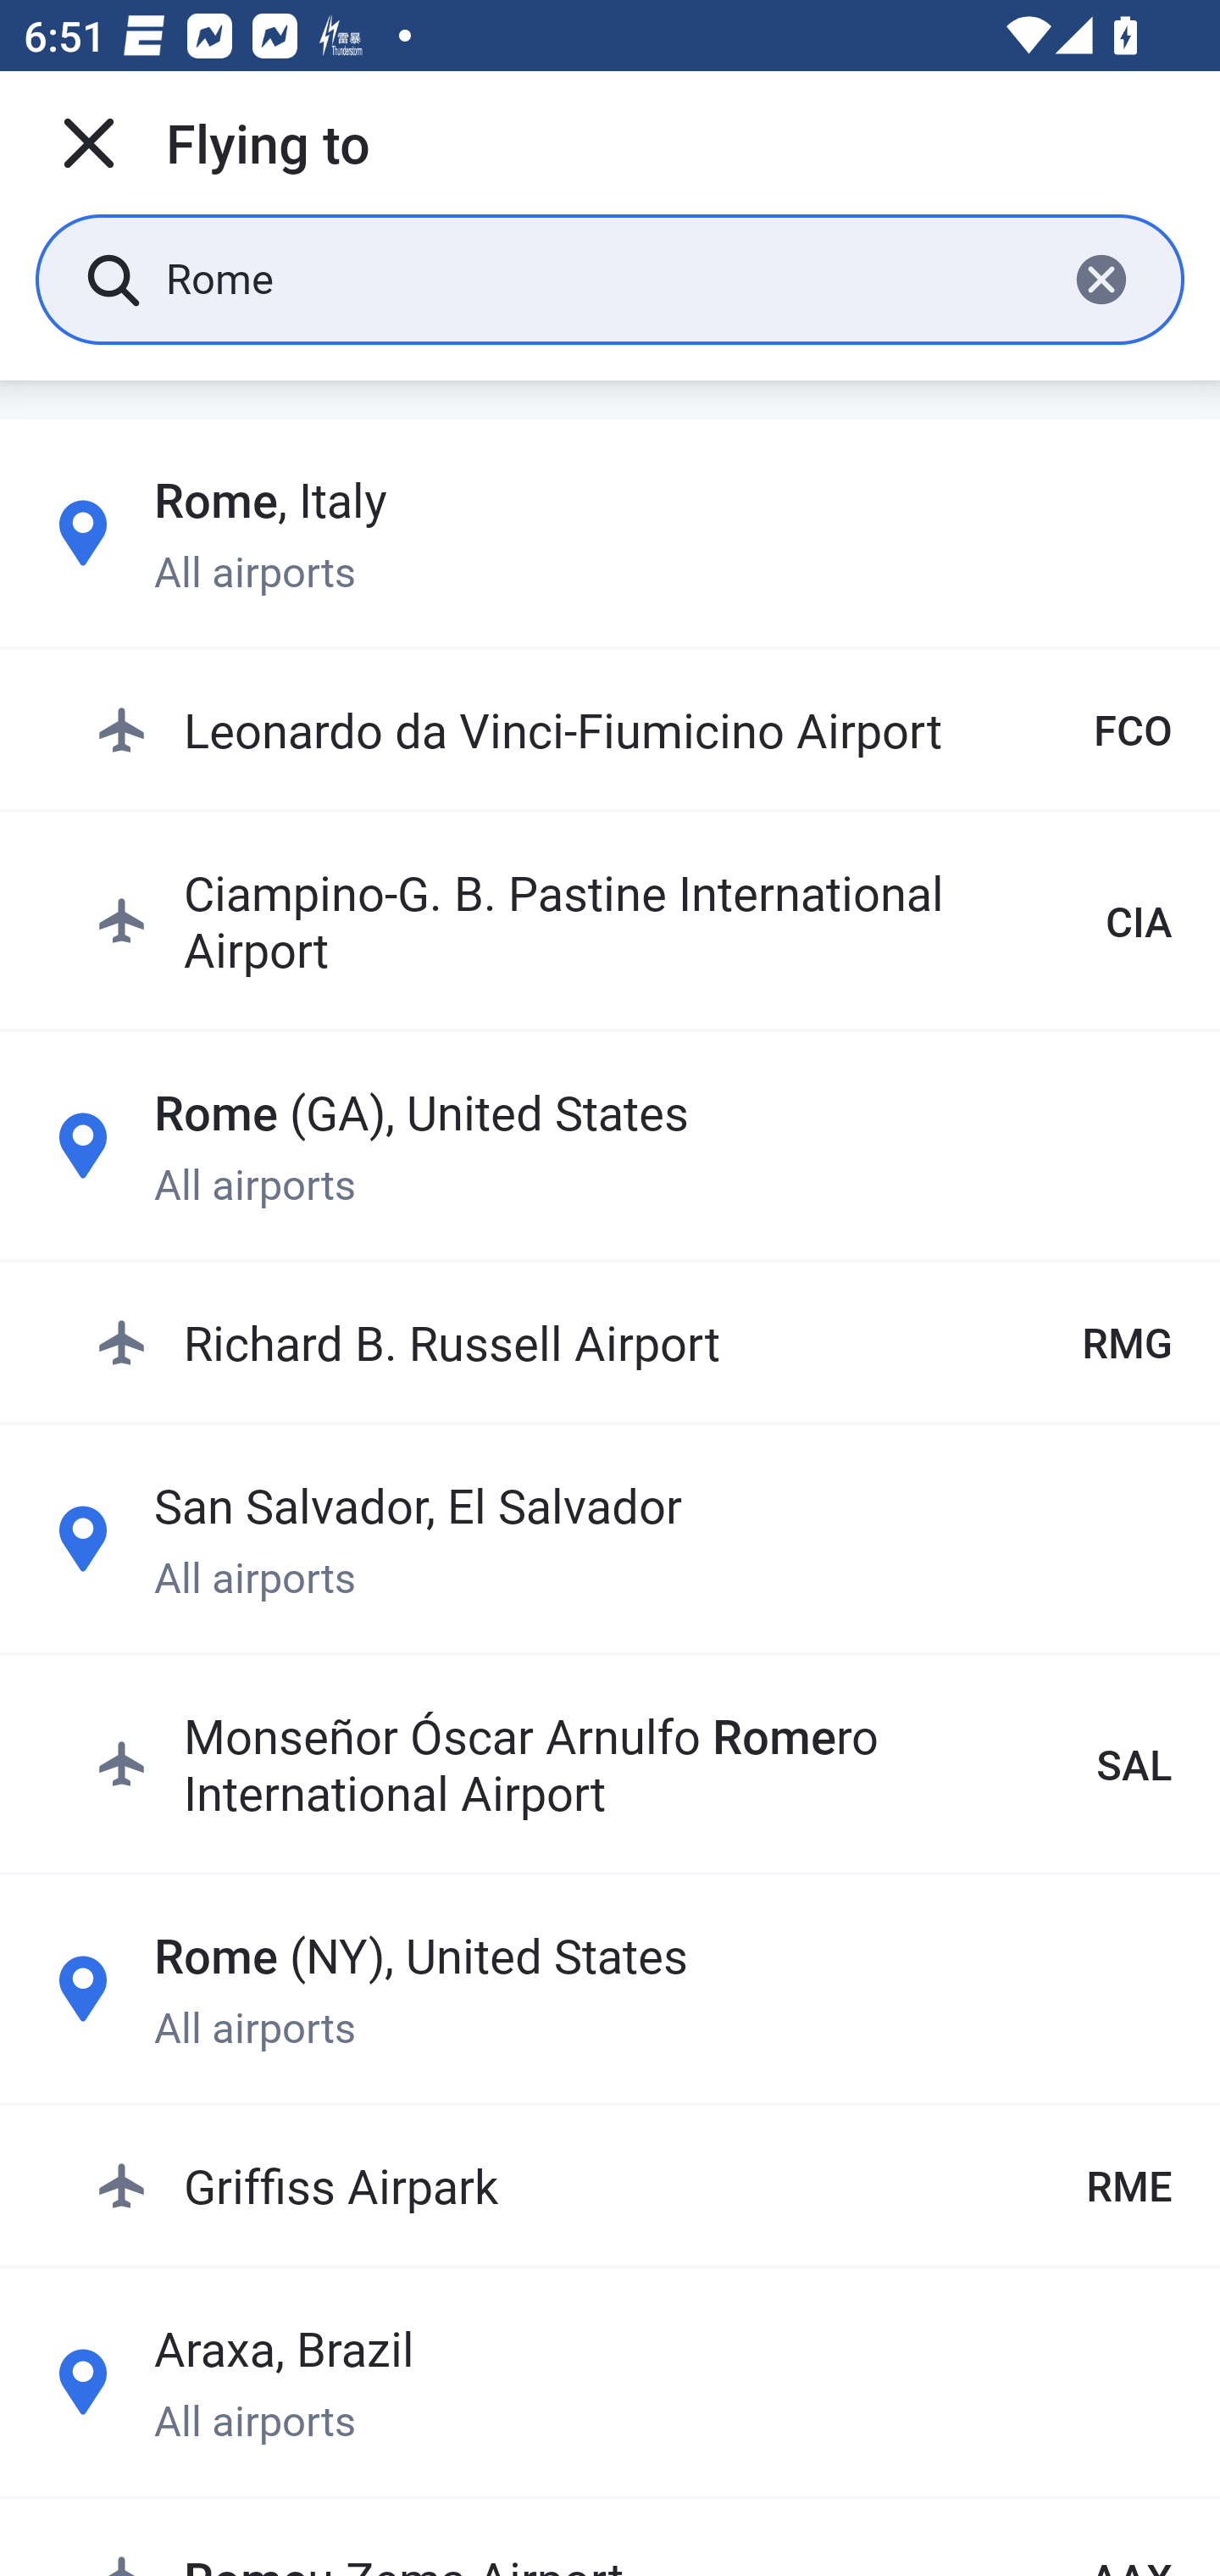 This screenshot has height=2576, width=1220. What do you see at coordinates (610, 1144) in the screenshot?
I see `Rome (GA), United States All airports` at bounding box center [610, 1144].